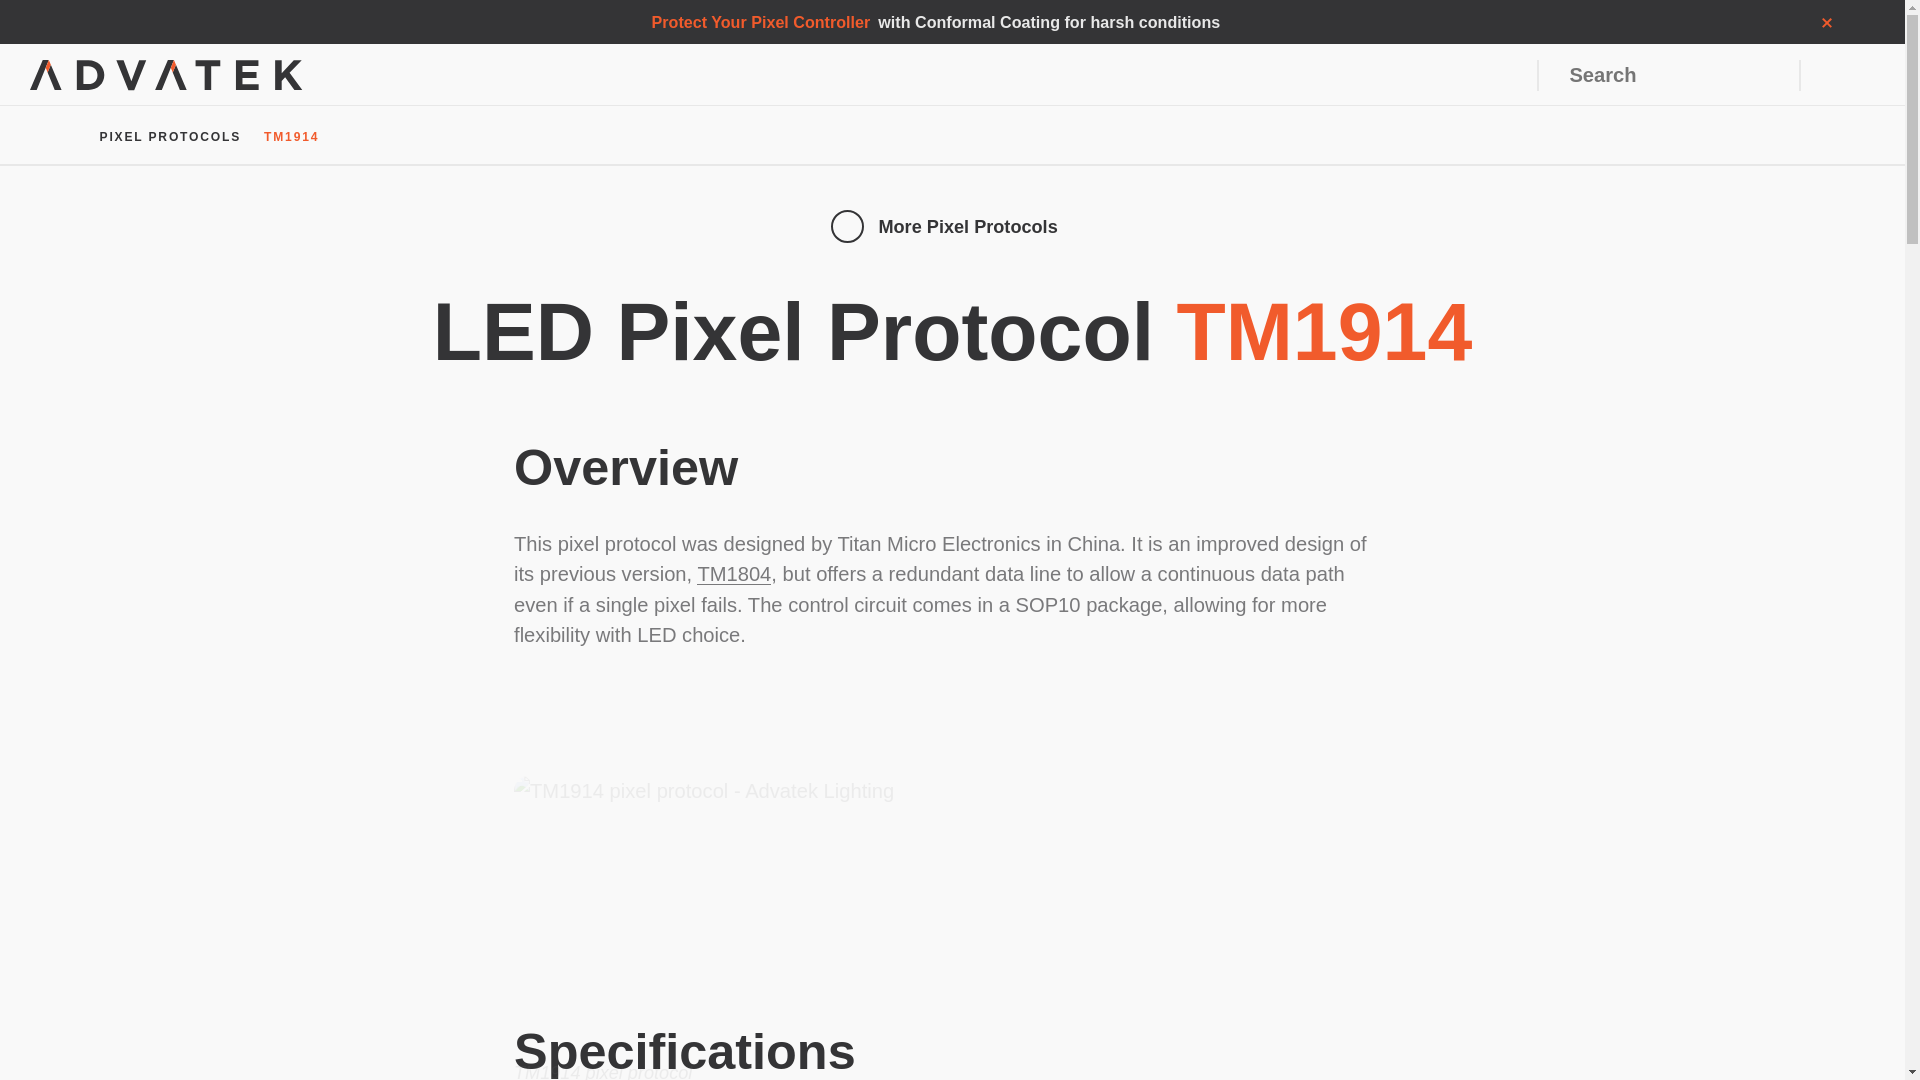 This screenshot has height=1080, width=1920. Describe the element at coordinates (179, 136) in the screenshot. I see `Pixel Protocols` at that location.